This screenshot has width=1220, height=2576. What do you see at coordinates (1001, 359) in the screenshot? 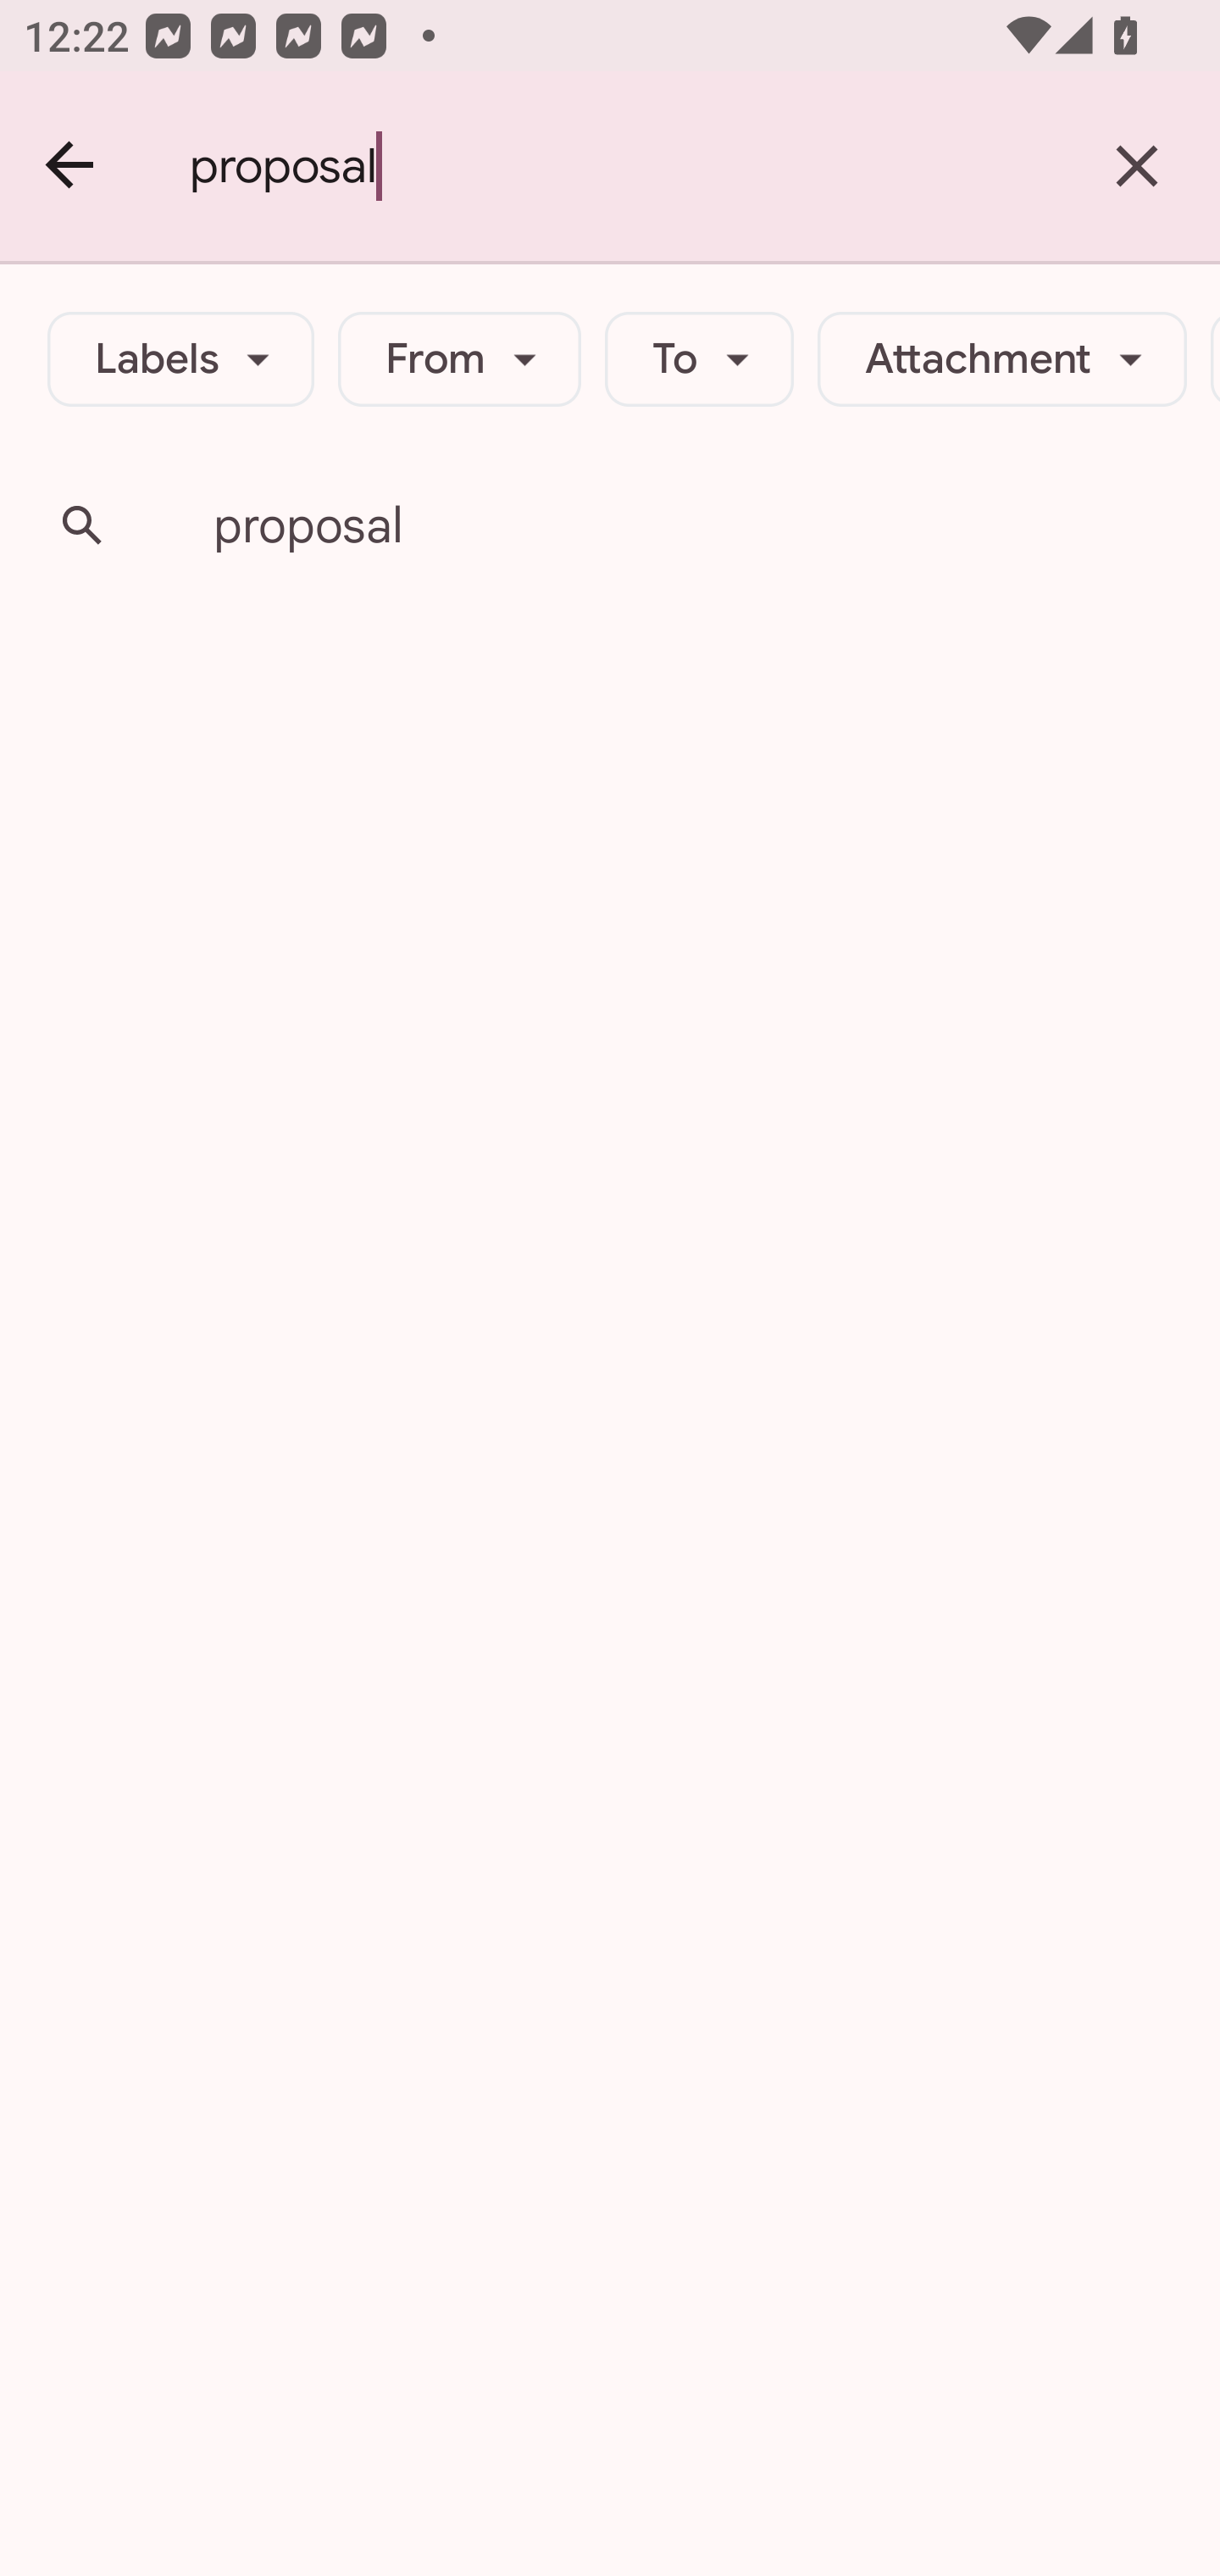
I see `Attachment` at bounding box center [1001, 359].